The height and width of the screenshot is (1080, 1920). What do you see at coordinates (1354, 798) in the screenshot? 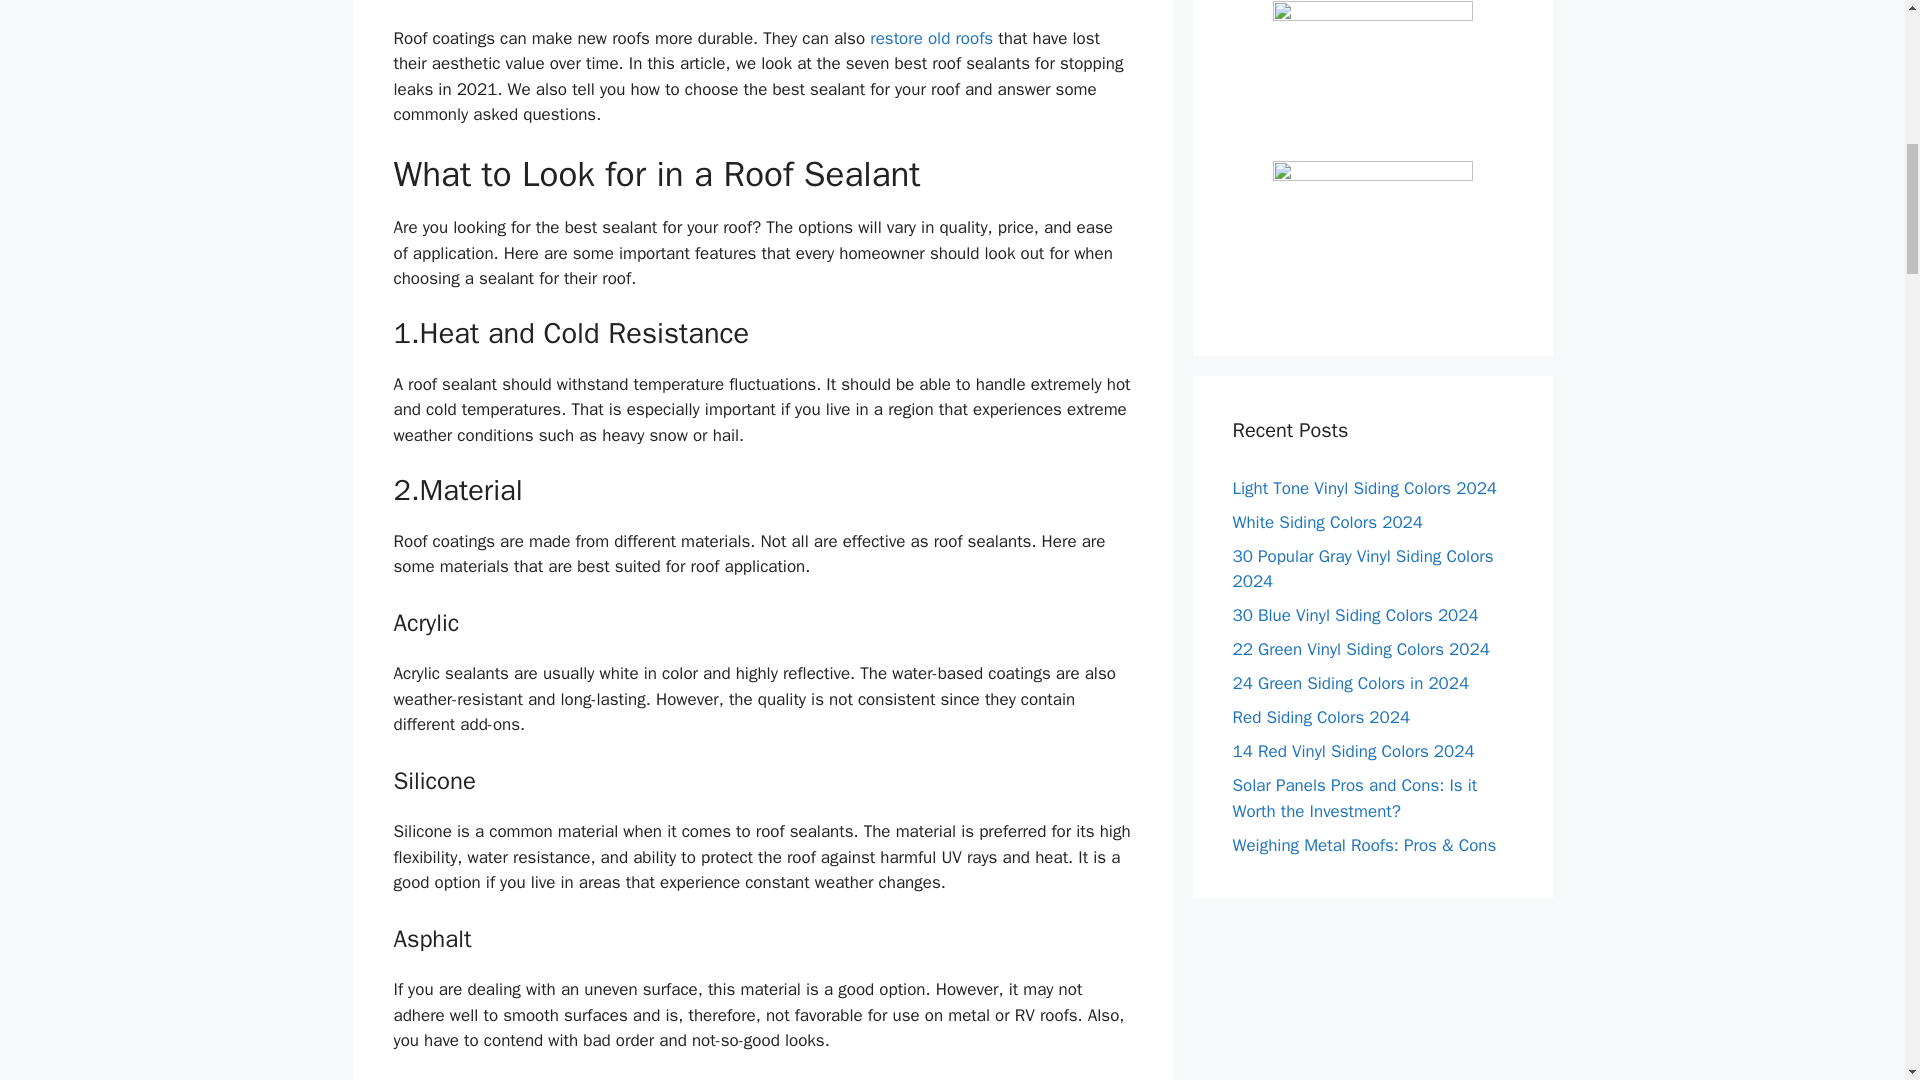
I see `Solar Panels Pros and Cons: Is it Worth the Investment?` at bounding box center [1354, 798].